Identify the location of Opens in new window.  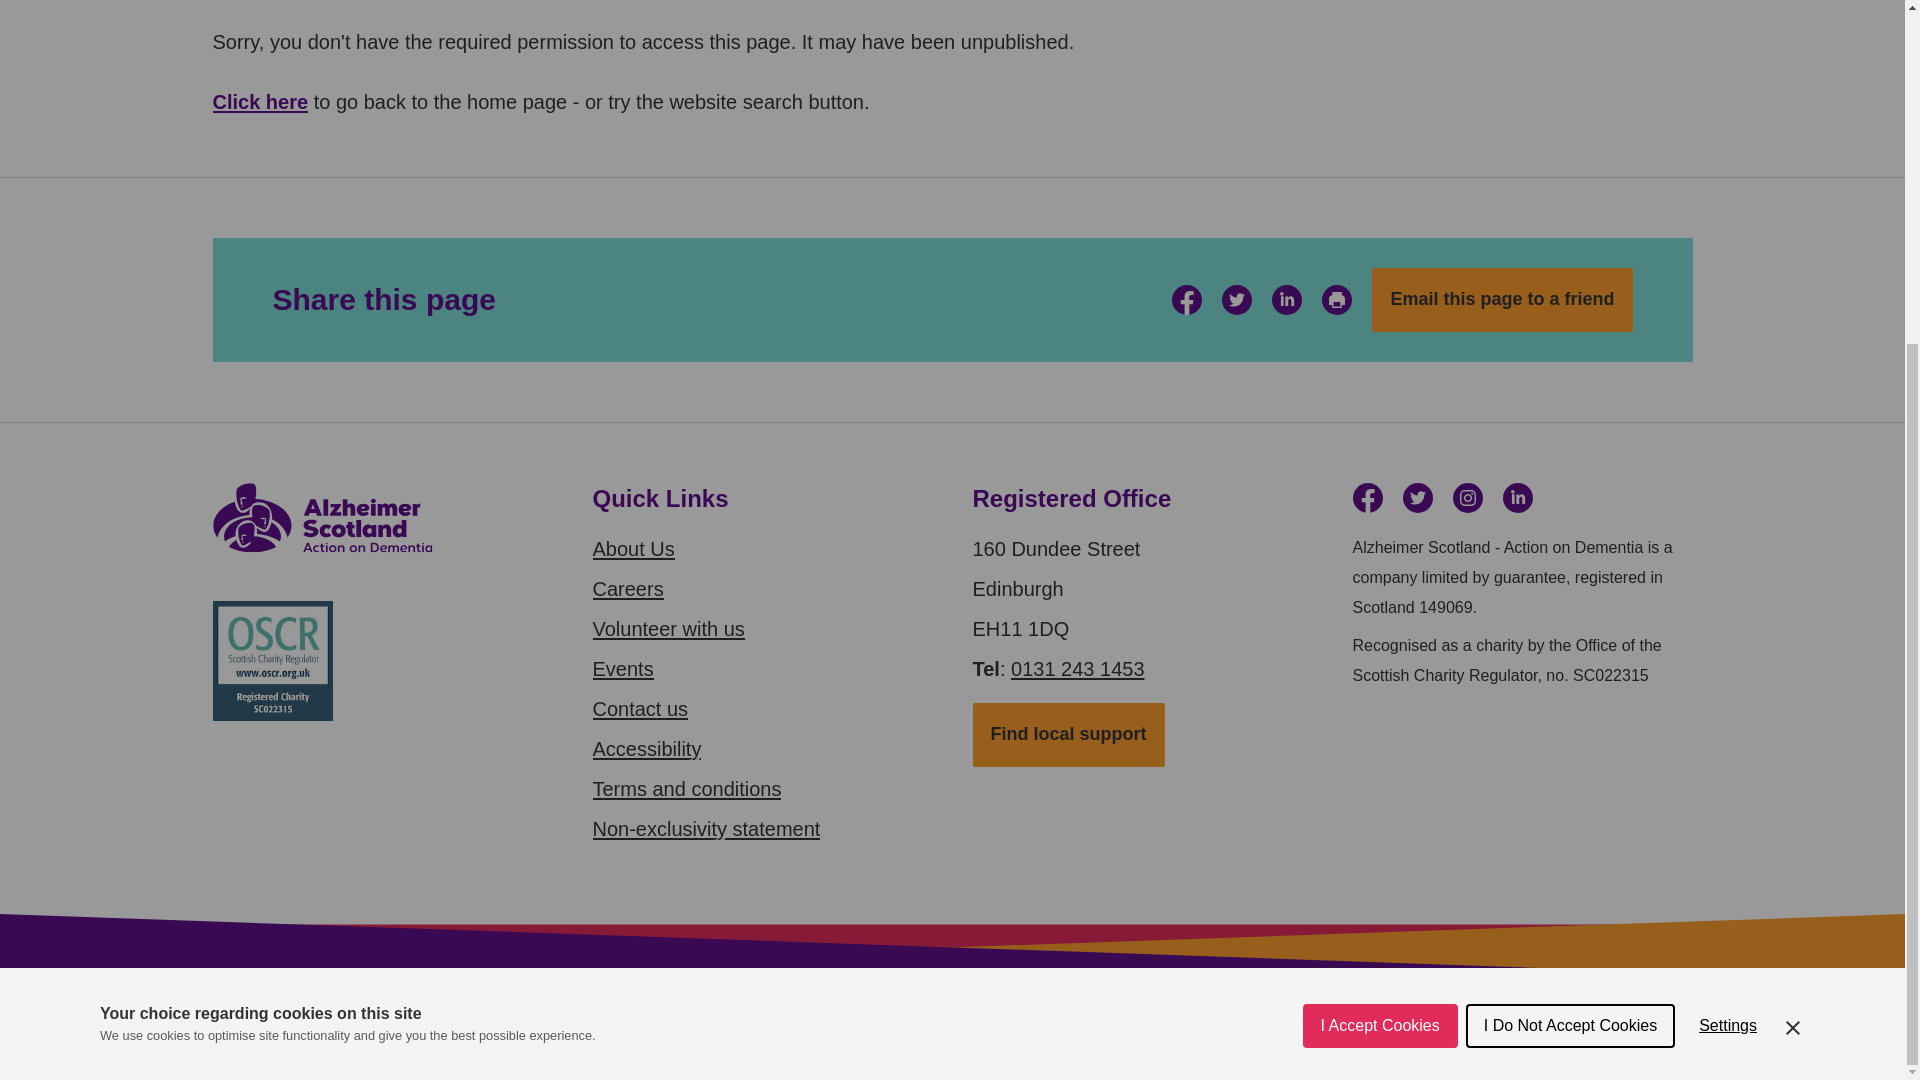
(1466, 498).